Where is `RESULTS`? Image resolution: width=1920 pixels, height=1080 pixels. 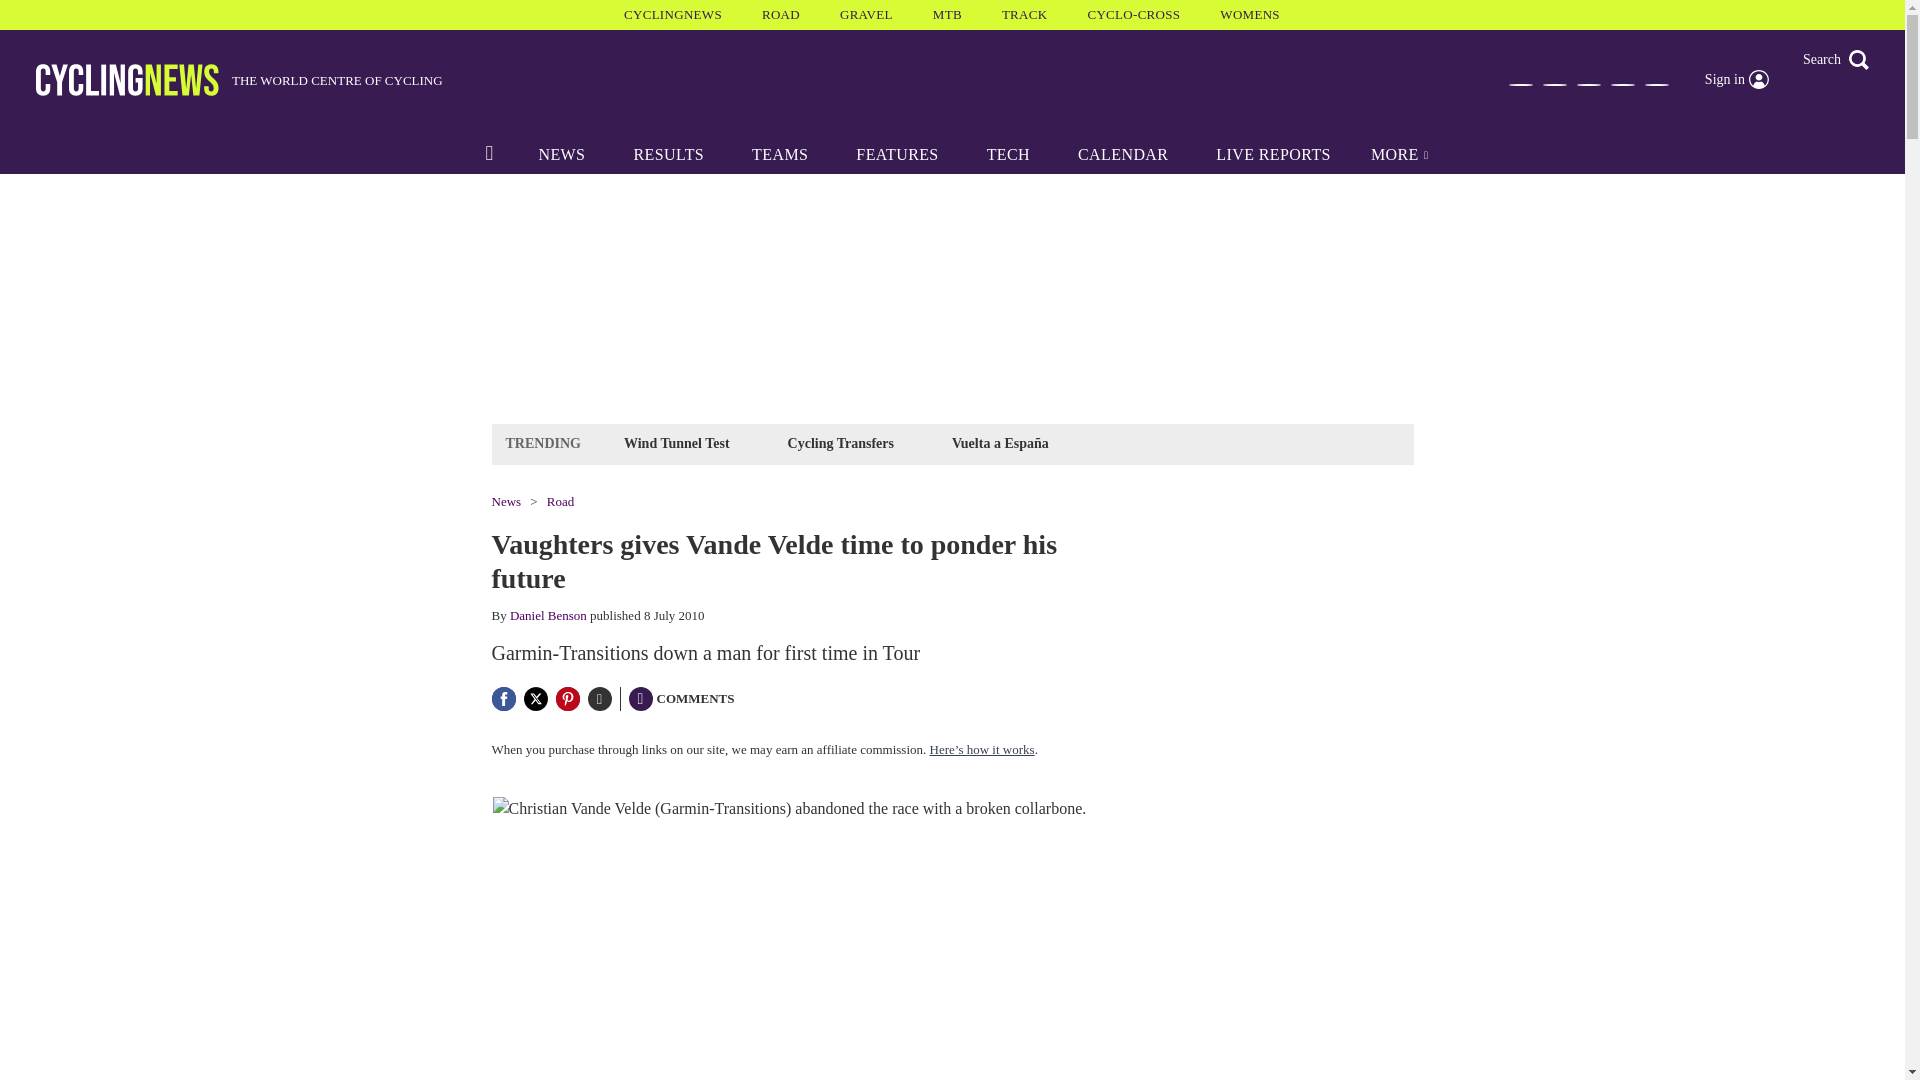
RESULTS is located at coordinates (668, 154).